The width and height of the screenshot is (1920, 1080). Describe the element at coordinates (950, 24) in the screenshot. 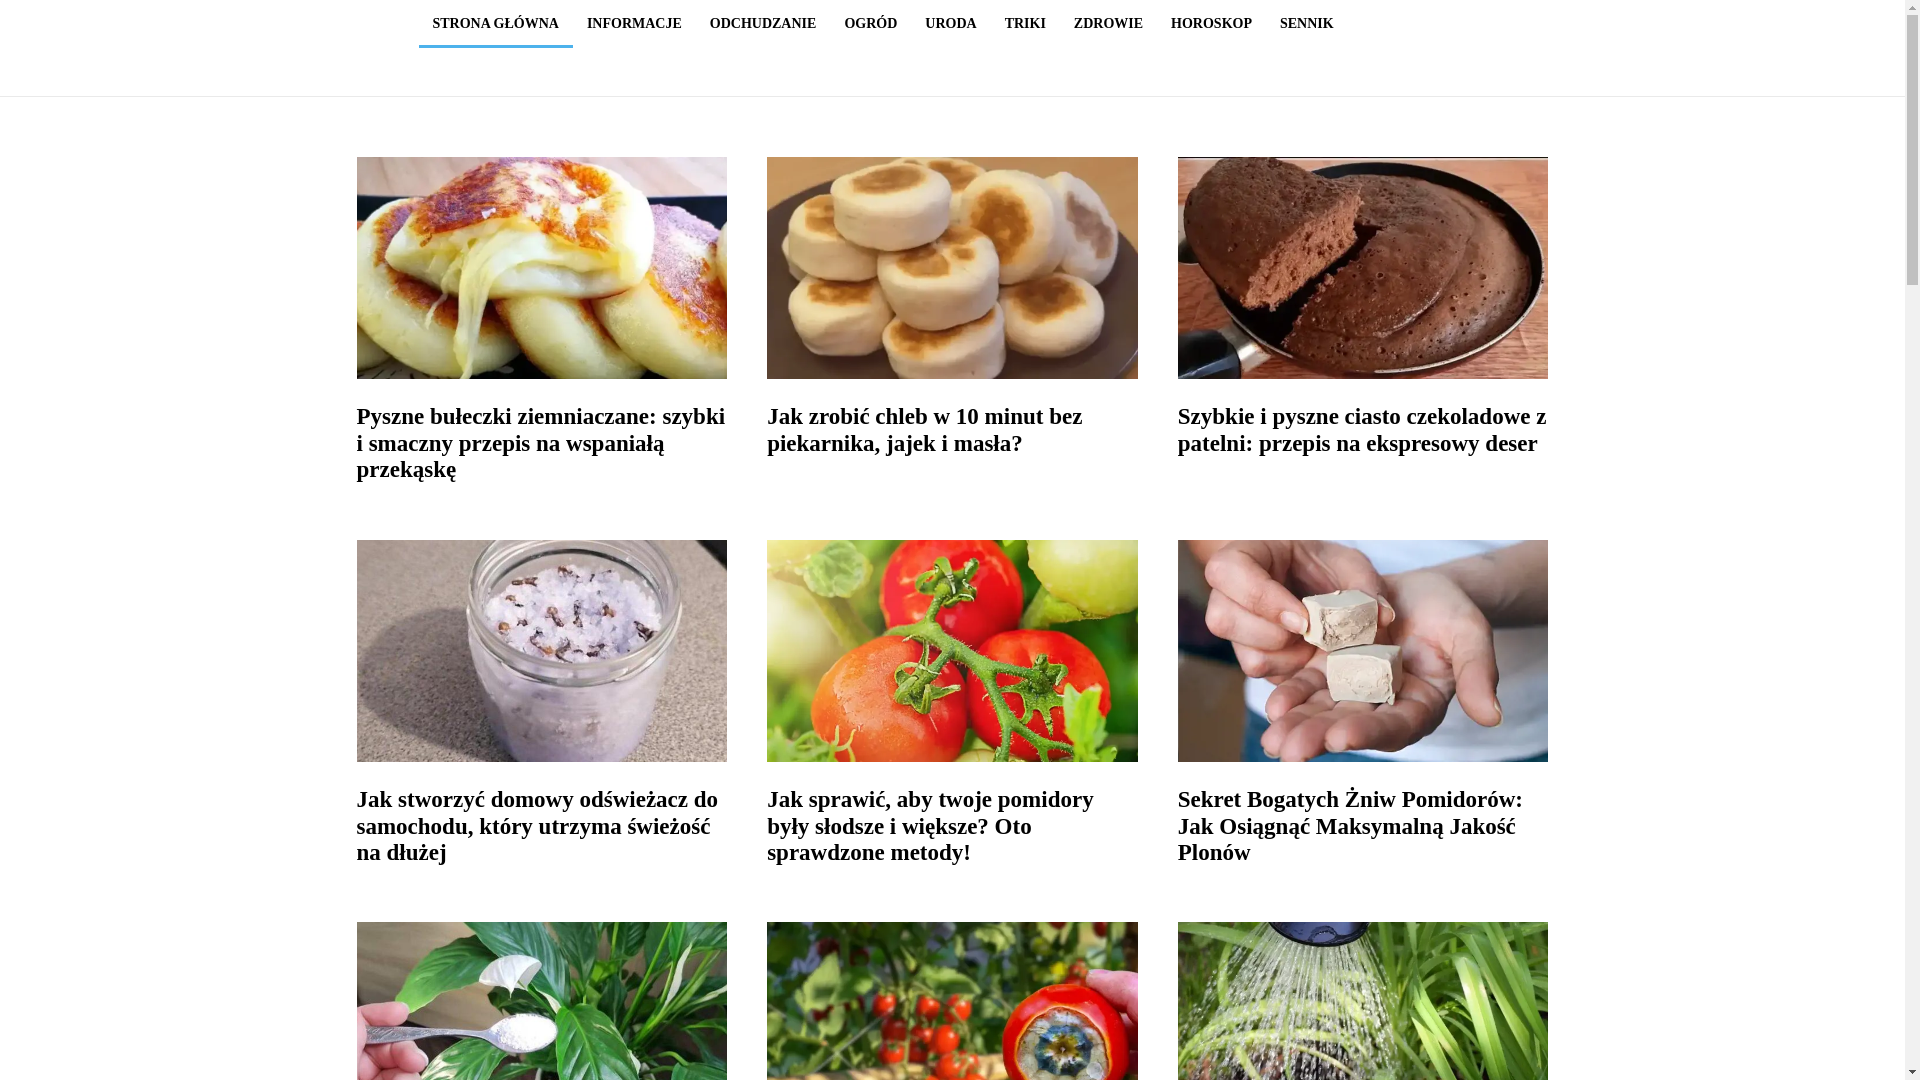

I see `URODA` at that location.